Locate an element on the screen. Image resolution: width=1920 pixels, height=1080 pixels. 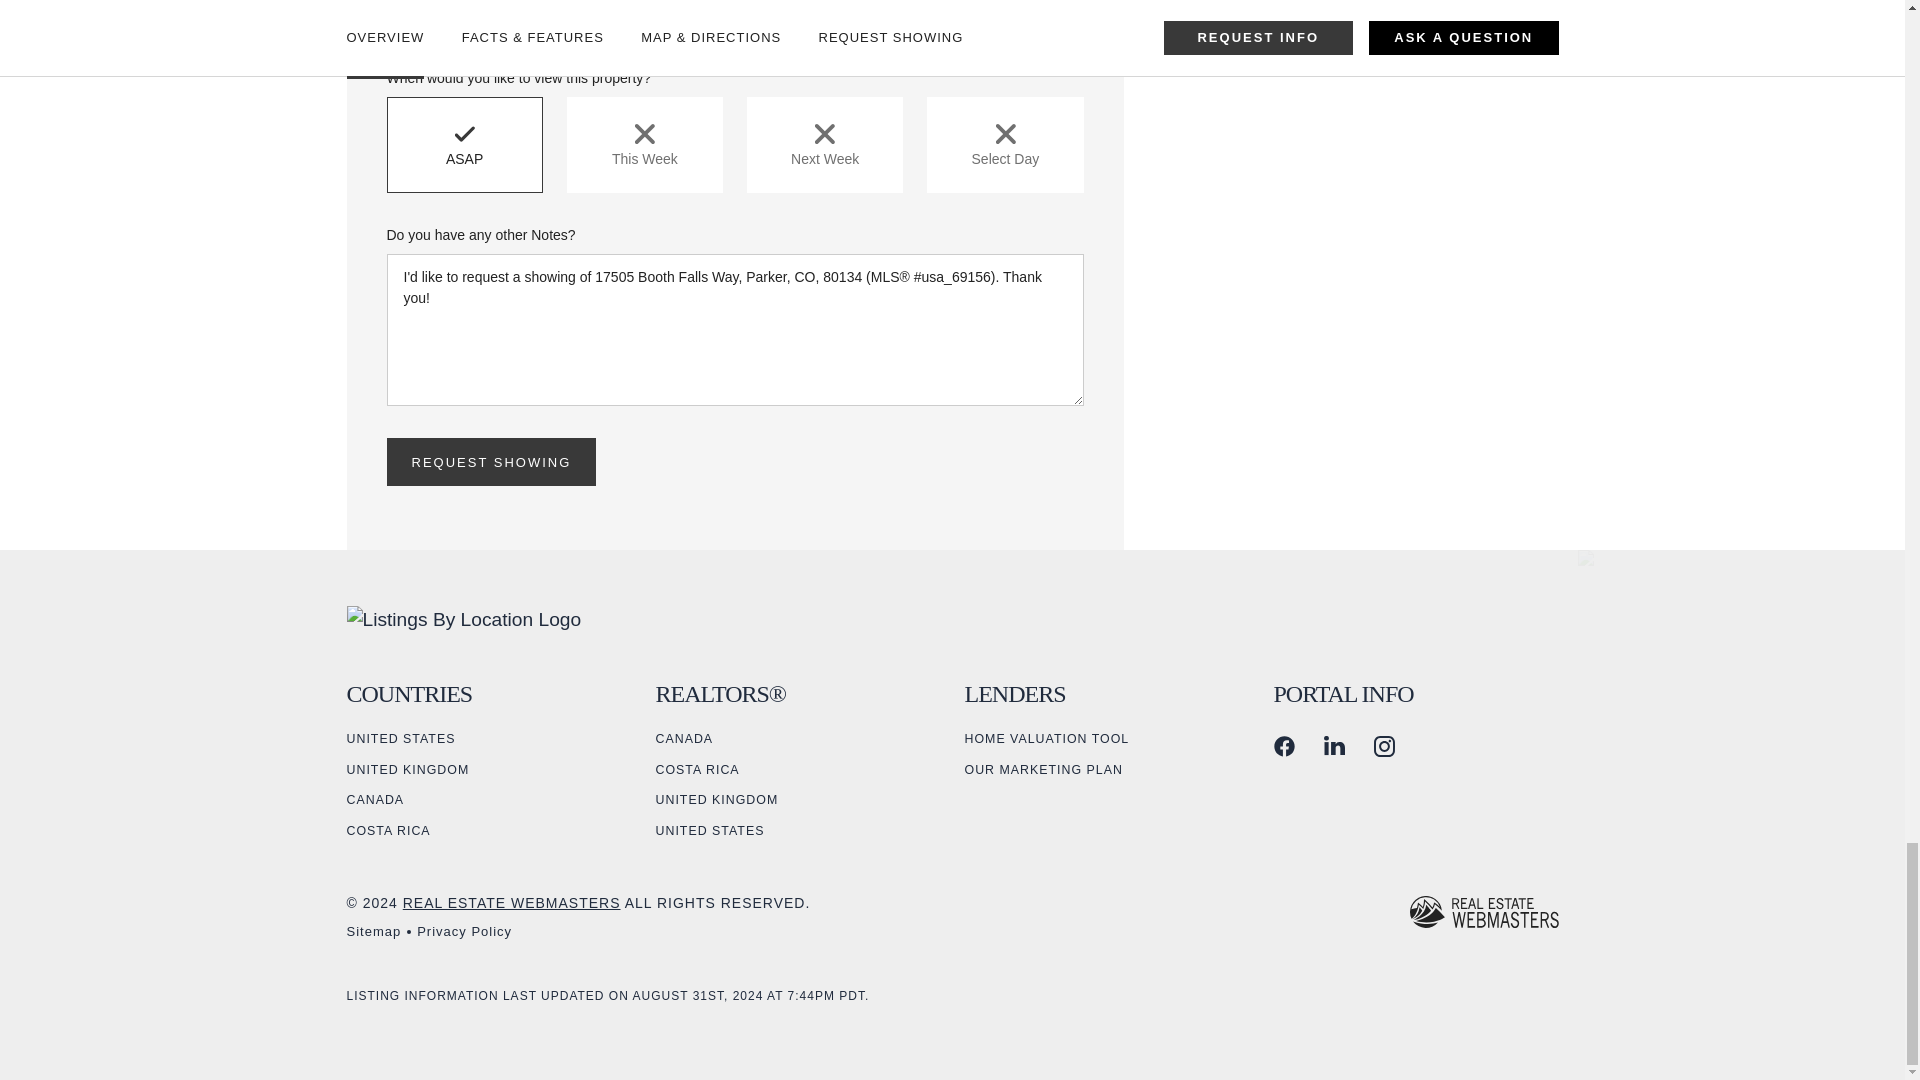
LOS ANGELES REAL ESTATE FACEBOOK PAGE is located at coordinates (1284, 746).